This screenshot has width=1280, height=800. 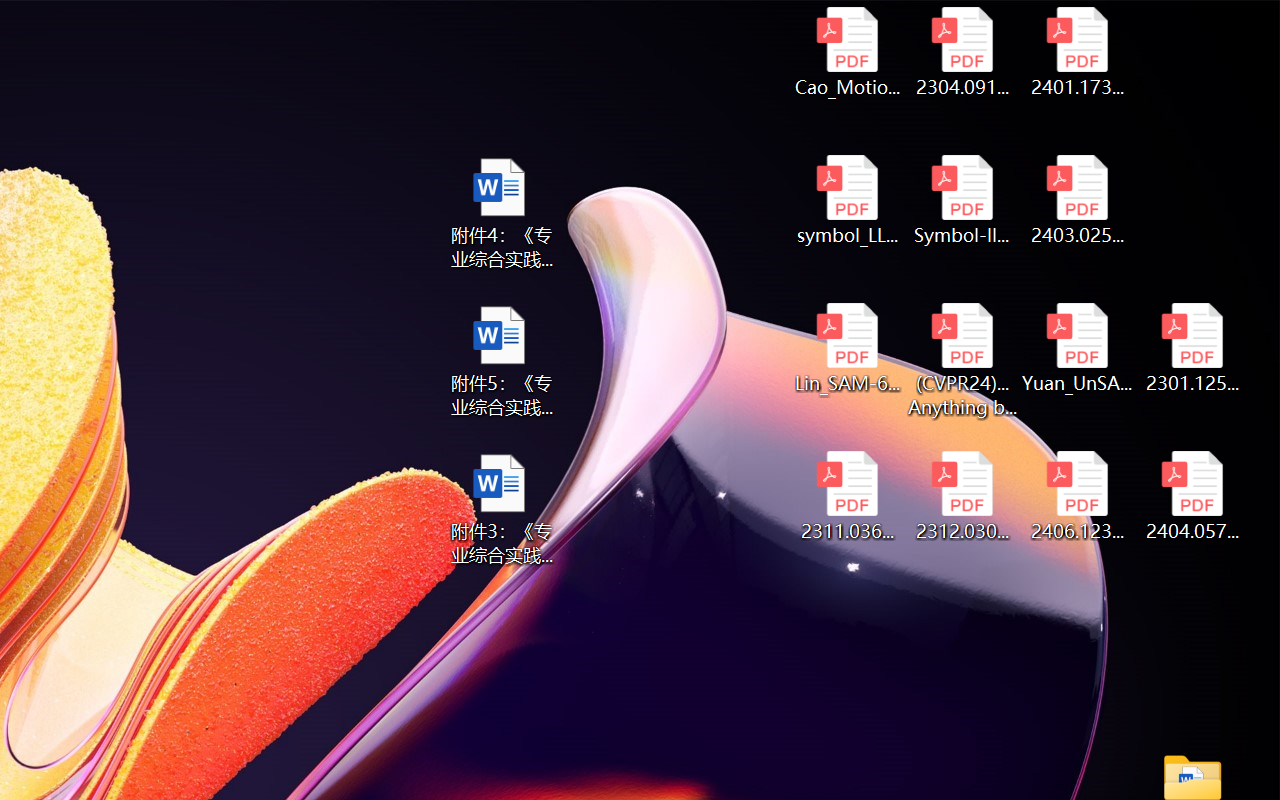 What do you see at coordinates (962, 200) in the screenshot?
I see `Symbol-llm-v2.pdf` at bounding box center [962, 200].